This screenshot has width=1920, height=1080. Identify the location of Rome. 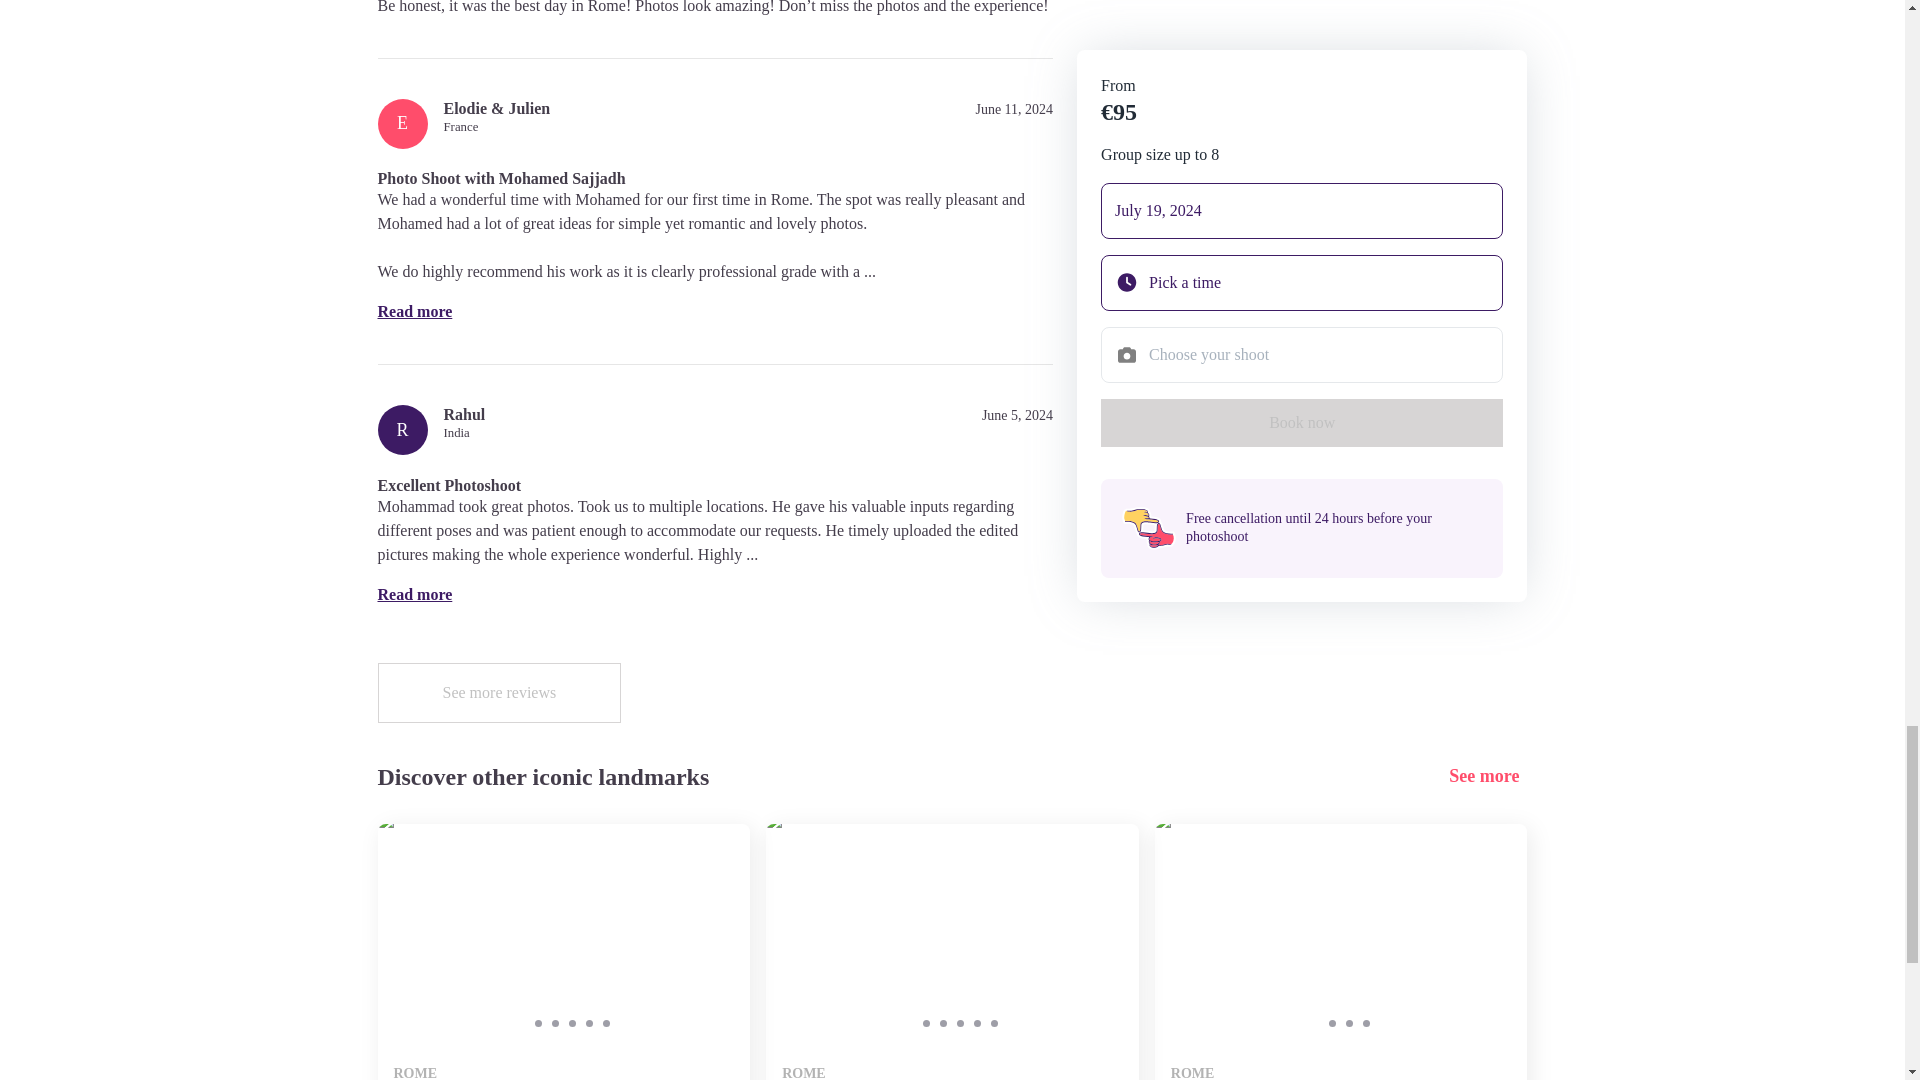
(564, 952).